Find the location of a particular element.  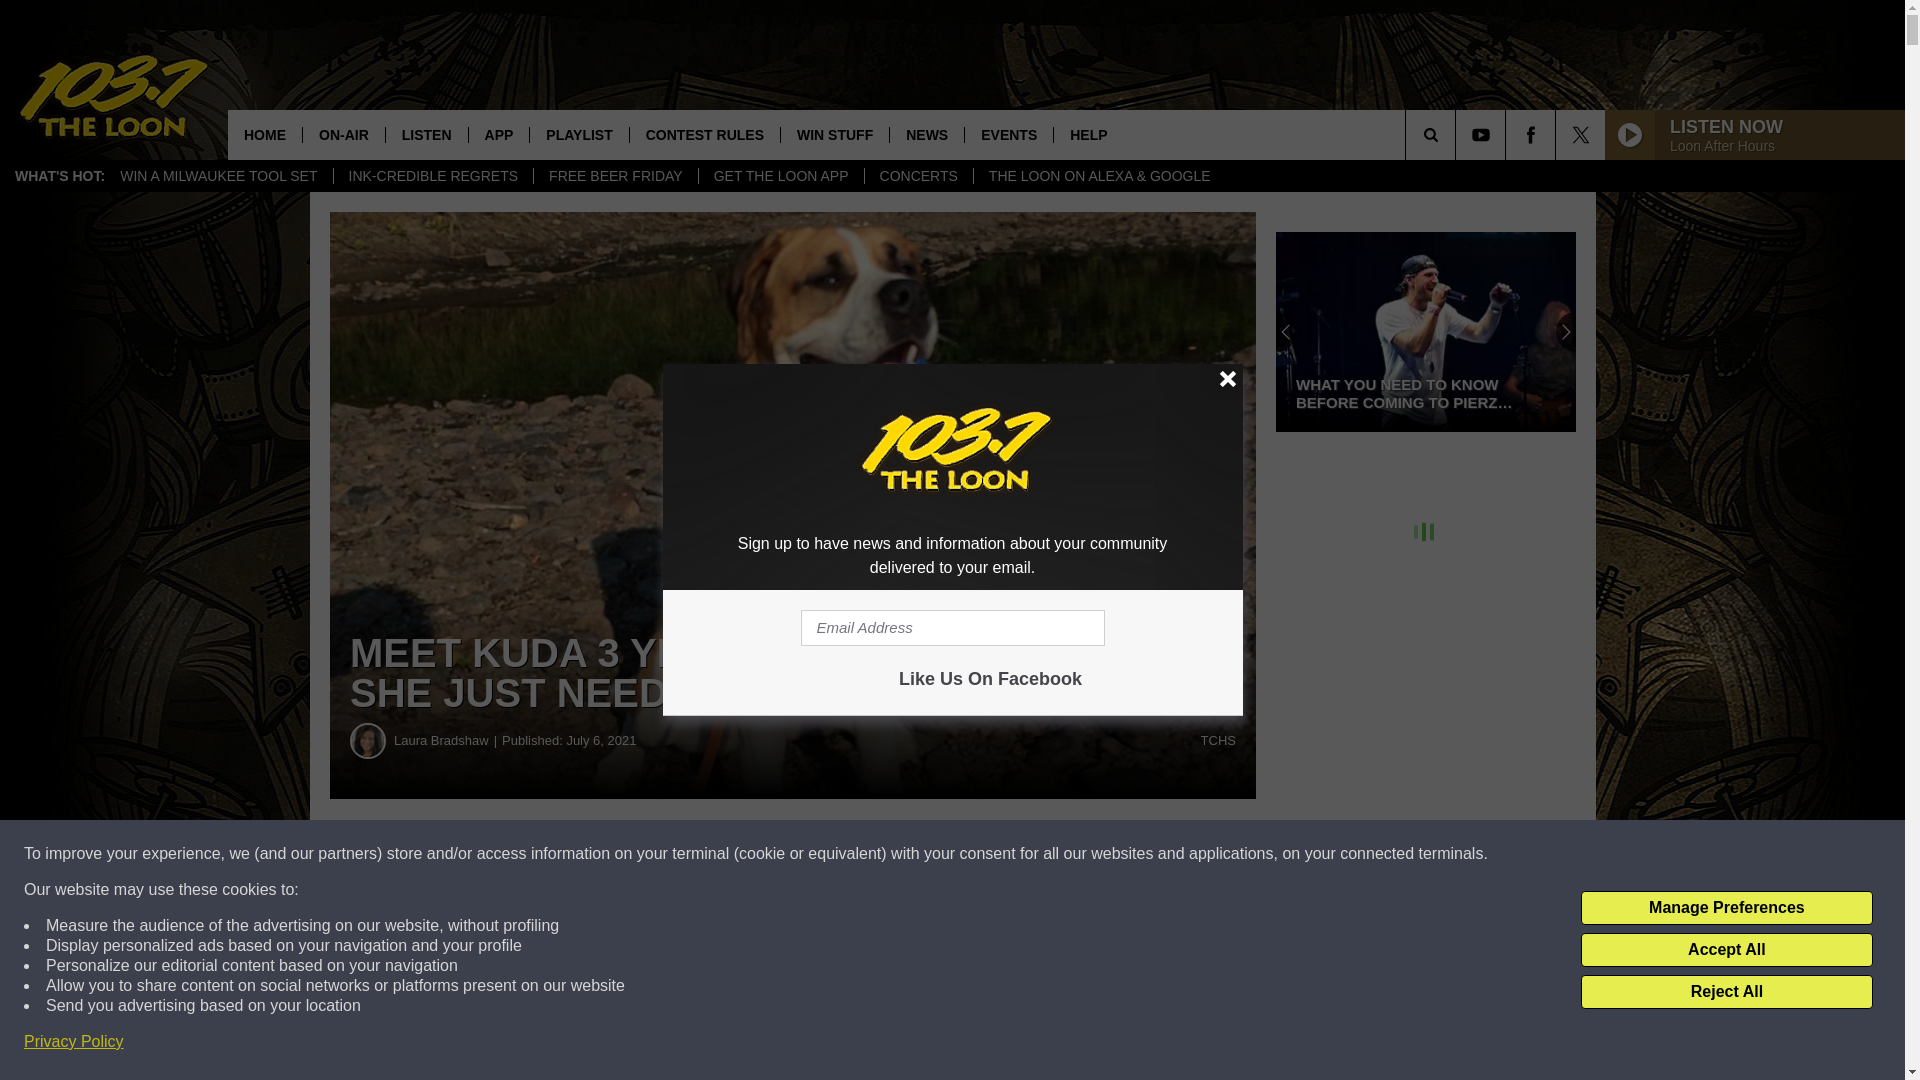

APP is located at coordinates (498, 134).